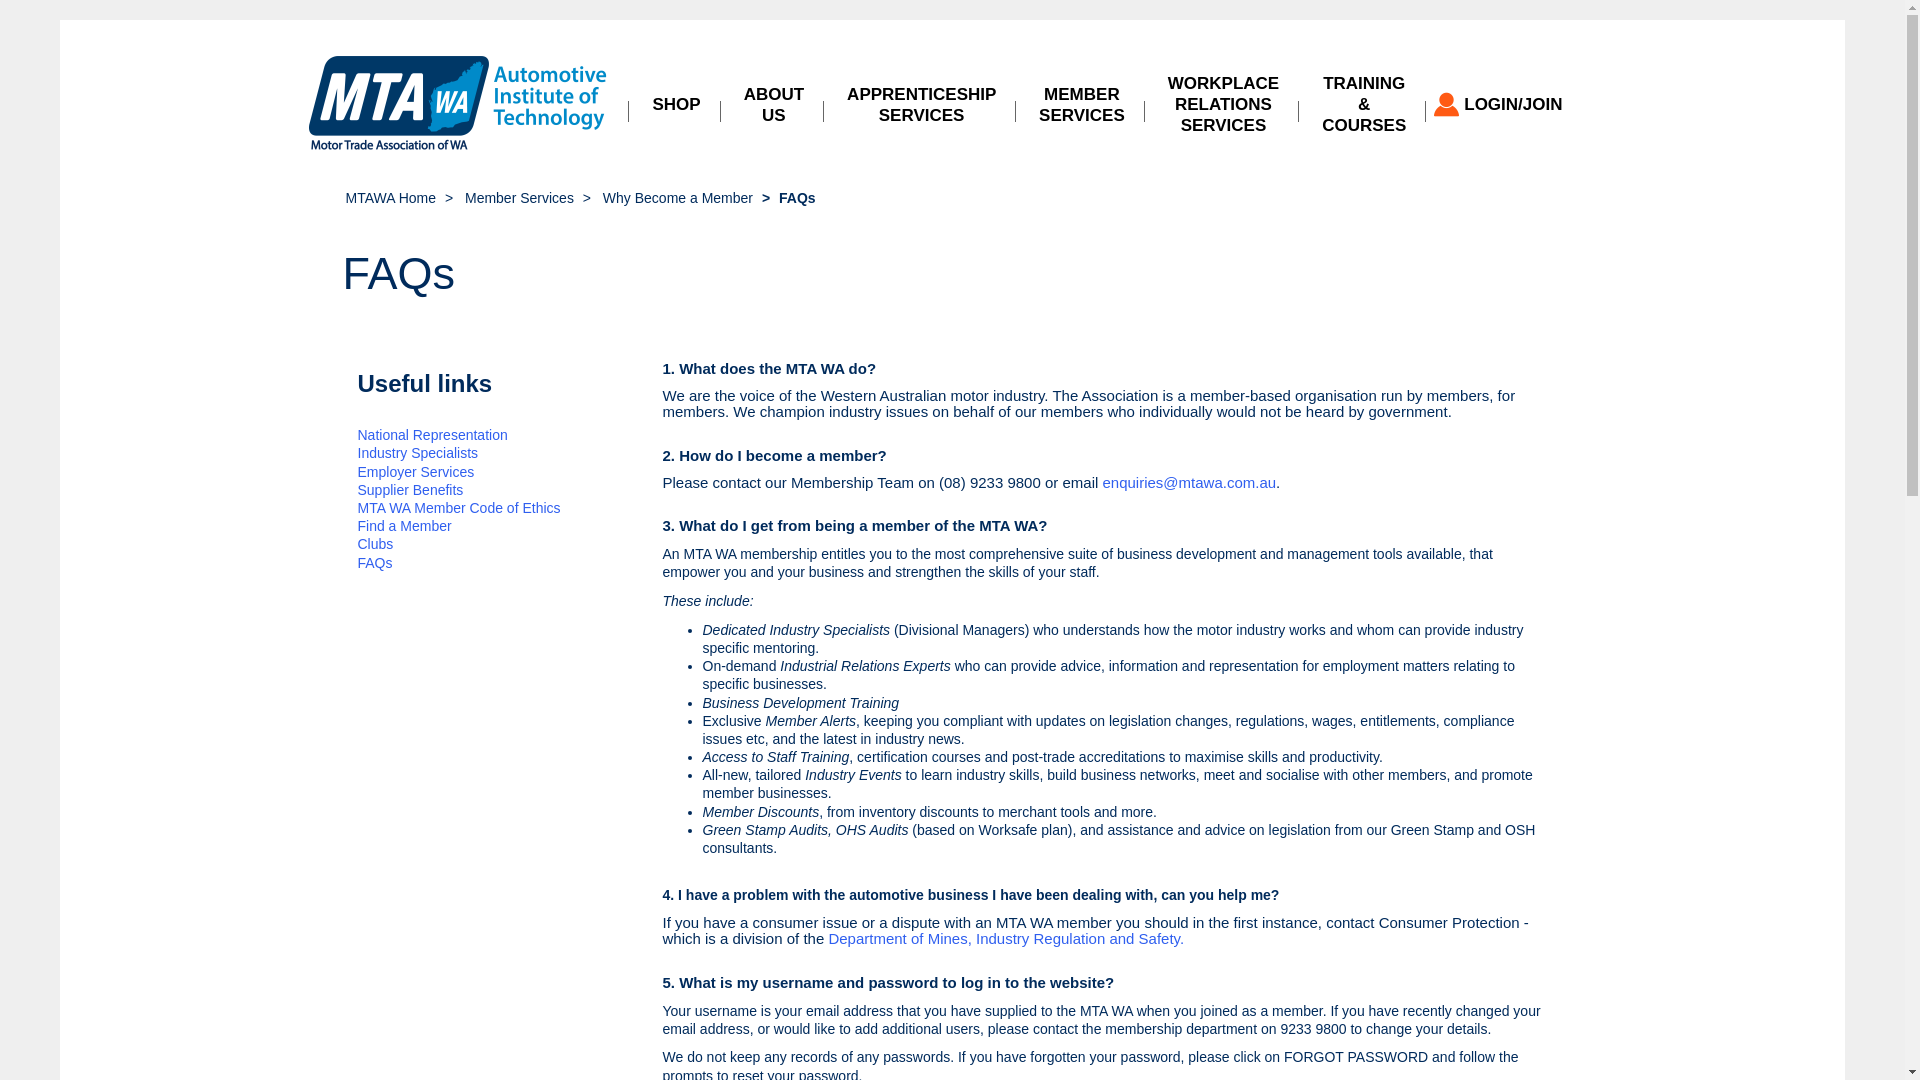  What do you see at coordinates (1189, 482) in the screenshot?
I see `enquiries@mtawa.com.au` at bounding box center [1189, 482].